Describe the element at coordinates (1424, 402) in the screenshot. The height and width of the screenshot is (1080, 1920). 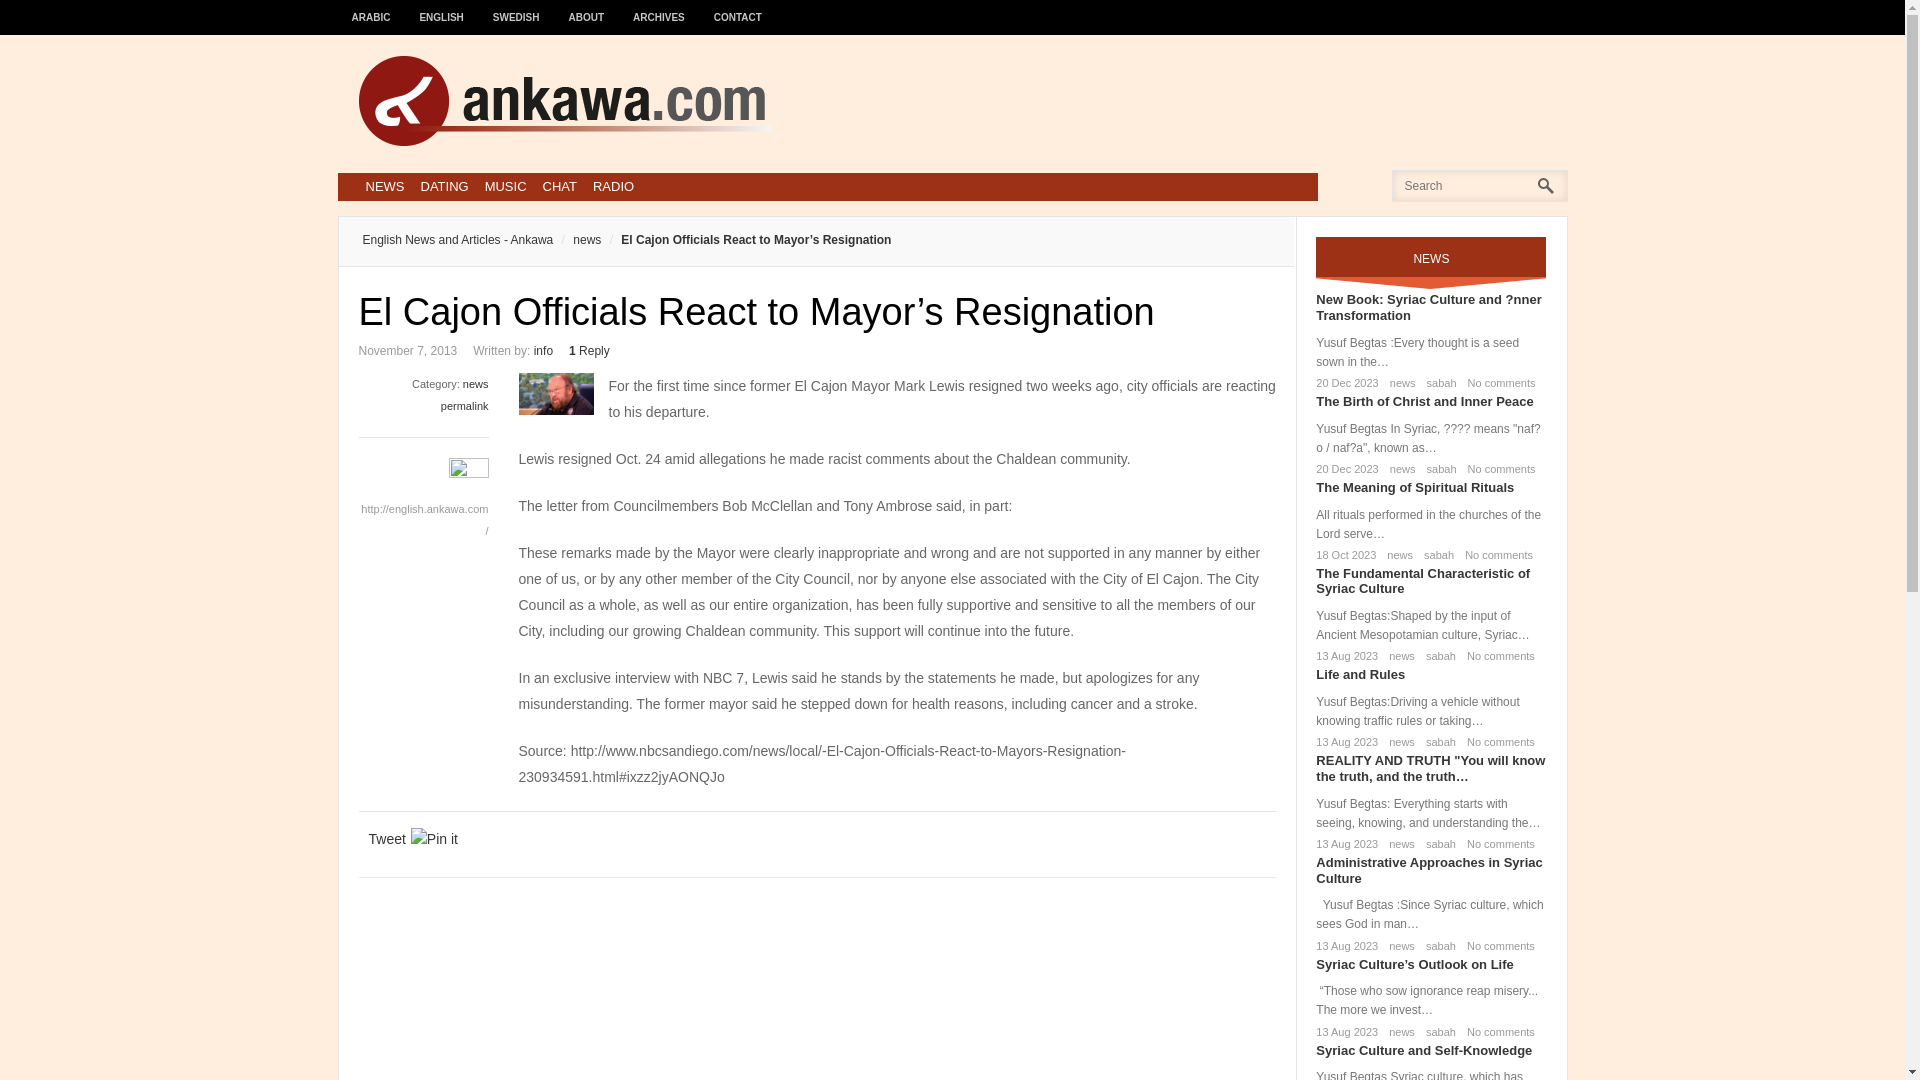
I see `The Birth of Christ and Inner Peace` at that location.